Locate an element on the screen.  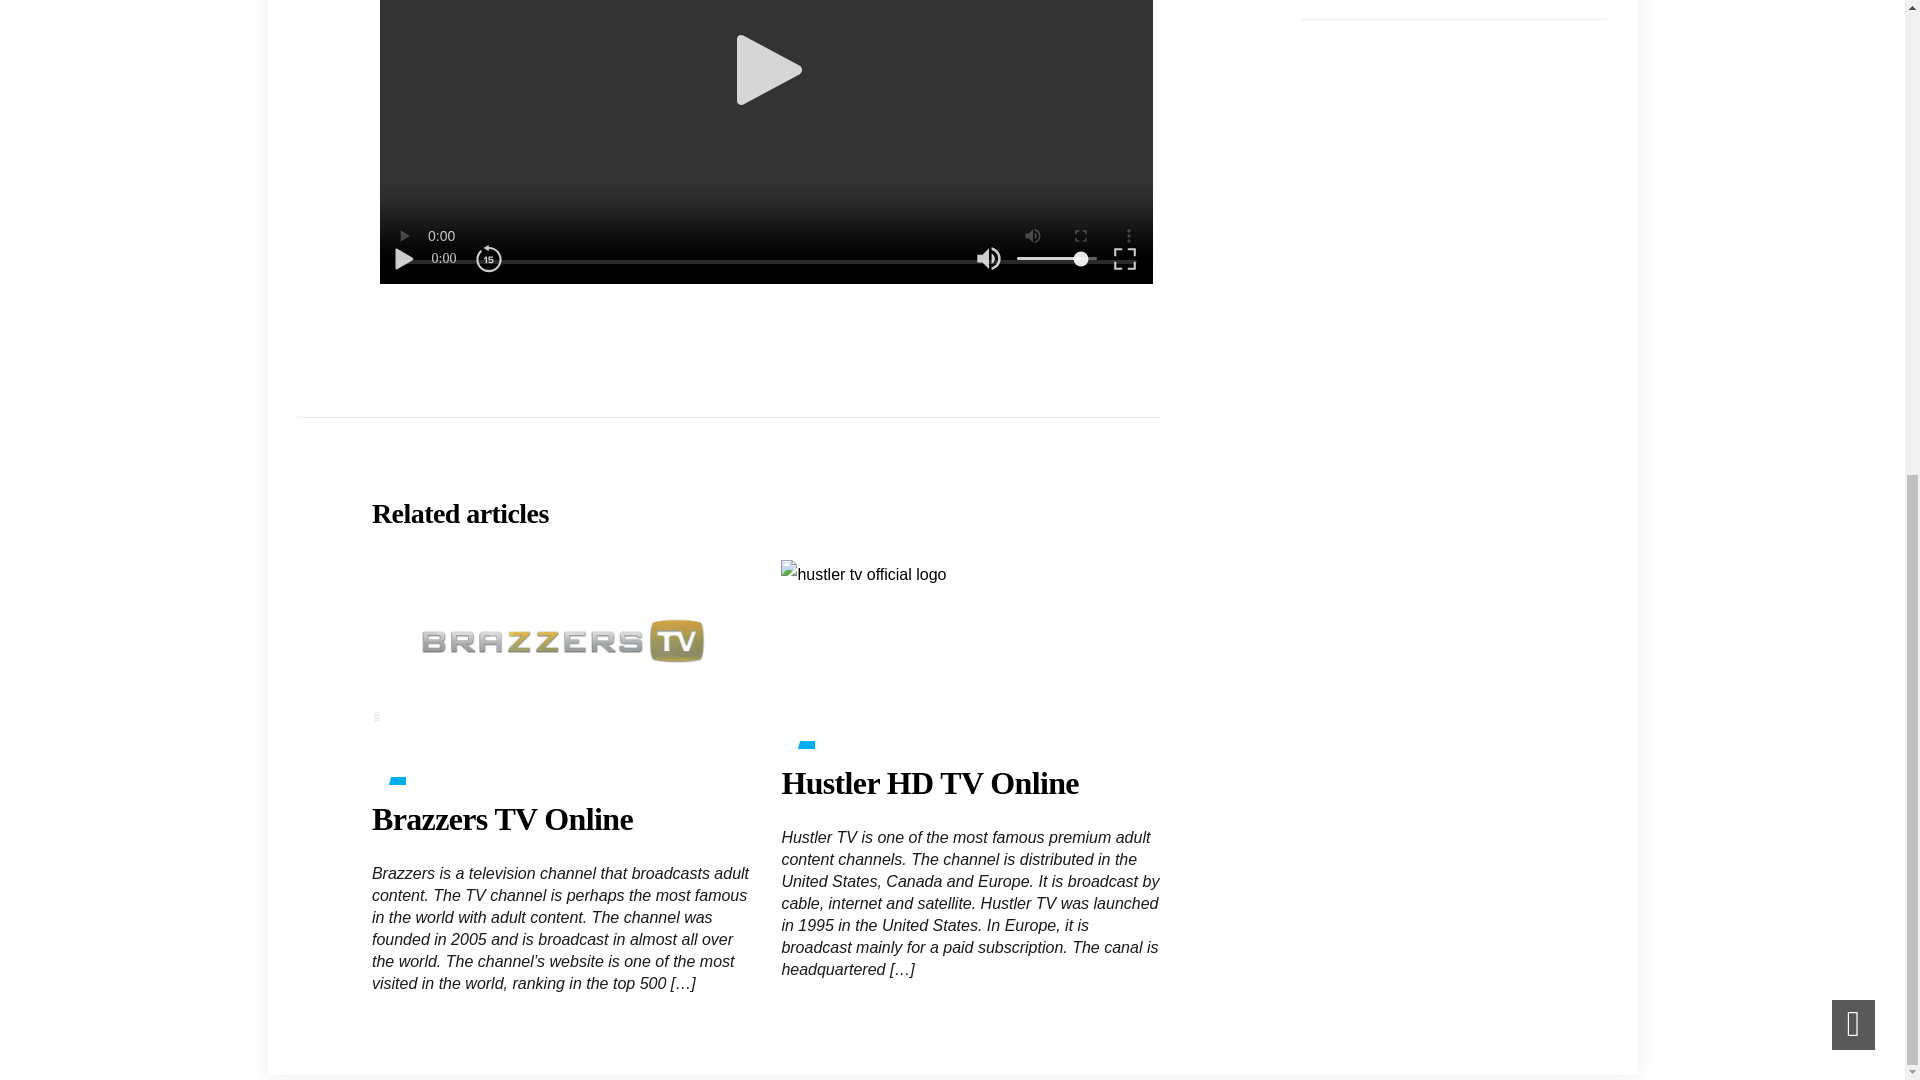
Penthouse Passion TV Online is located at coordinates (1395, 1).